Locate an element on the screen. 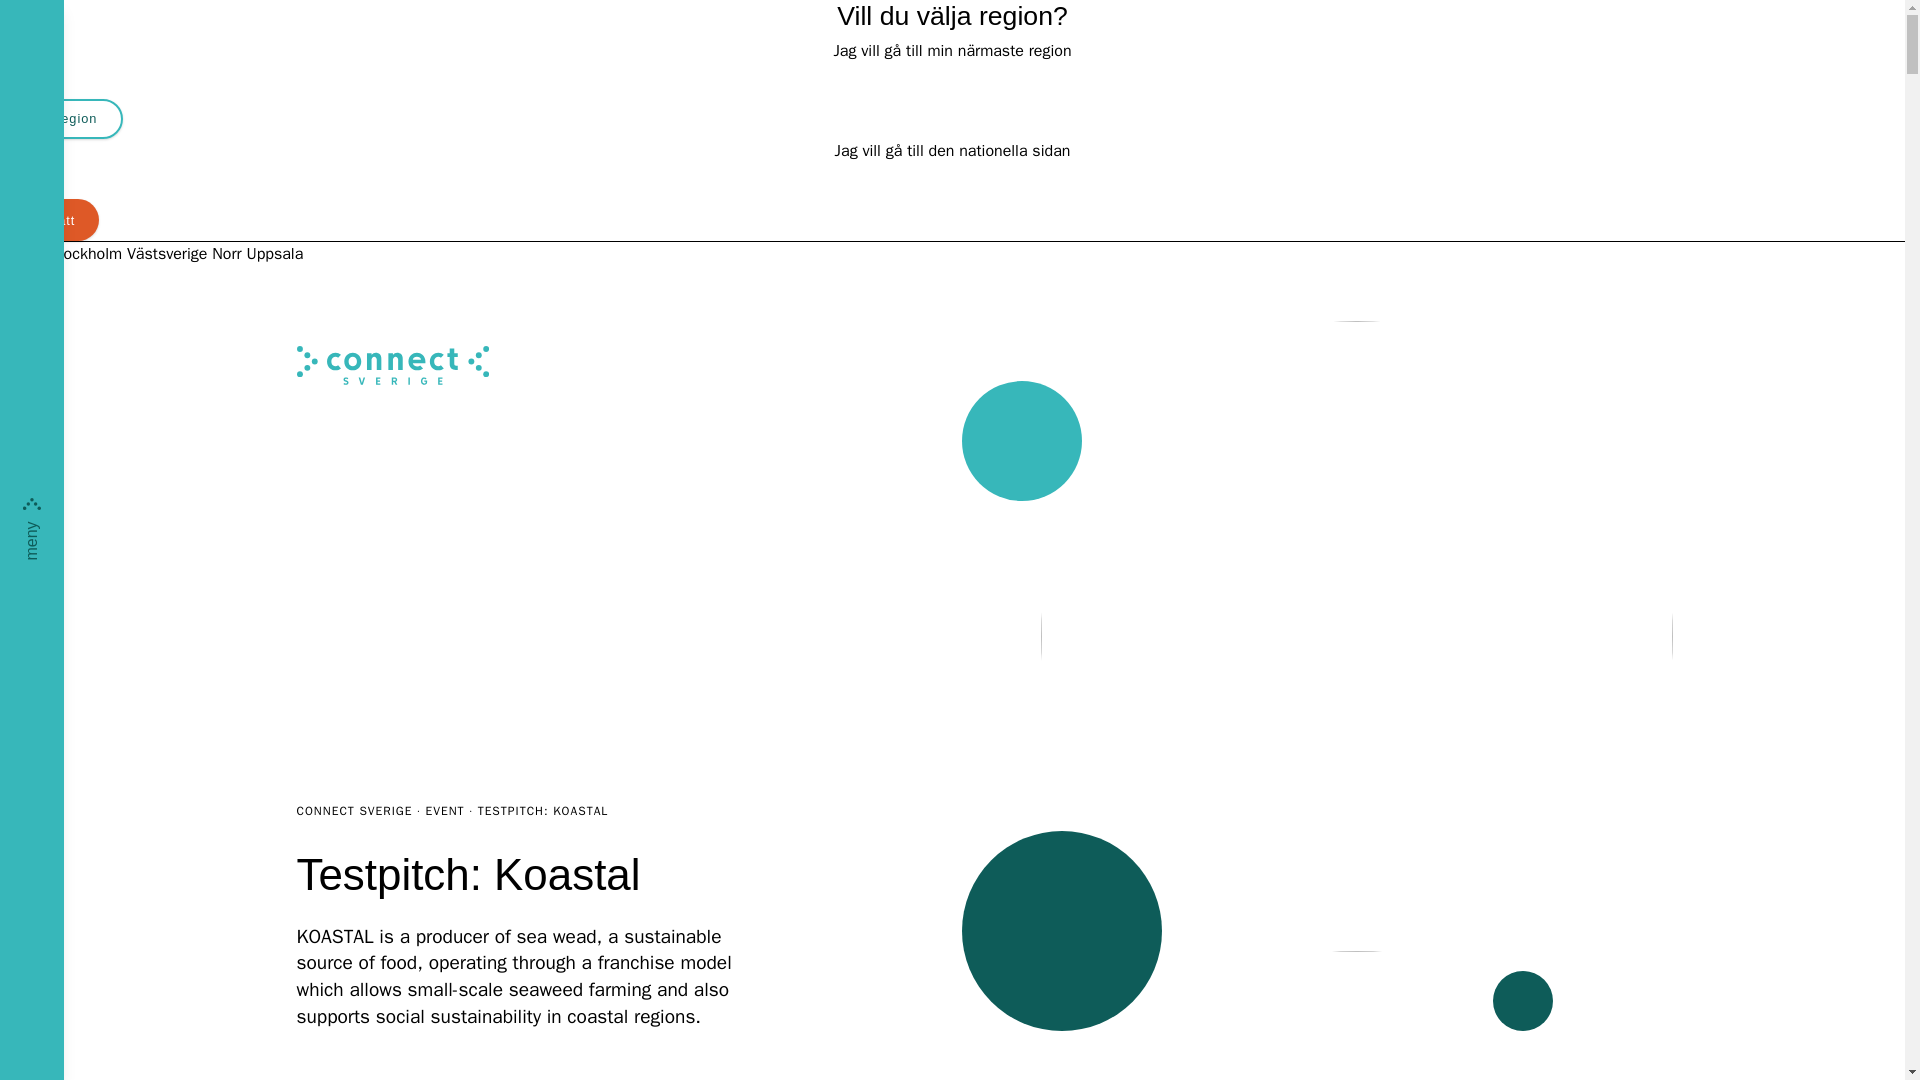  EVENT is located at coordinates (445, 810).